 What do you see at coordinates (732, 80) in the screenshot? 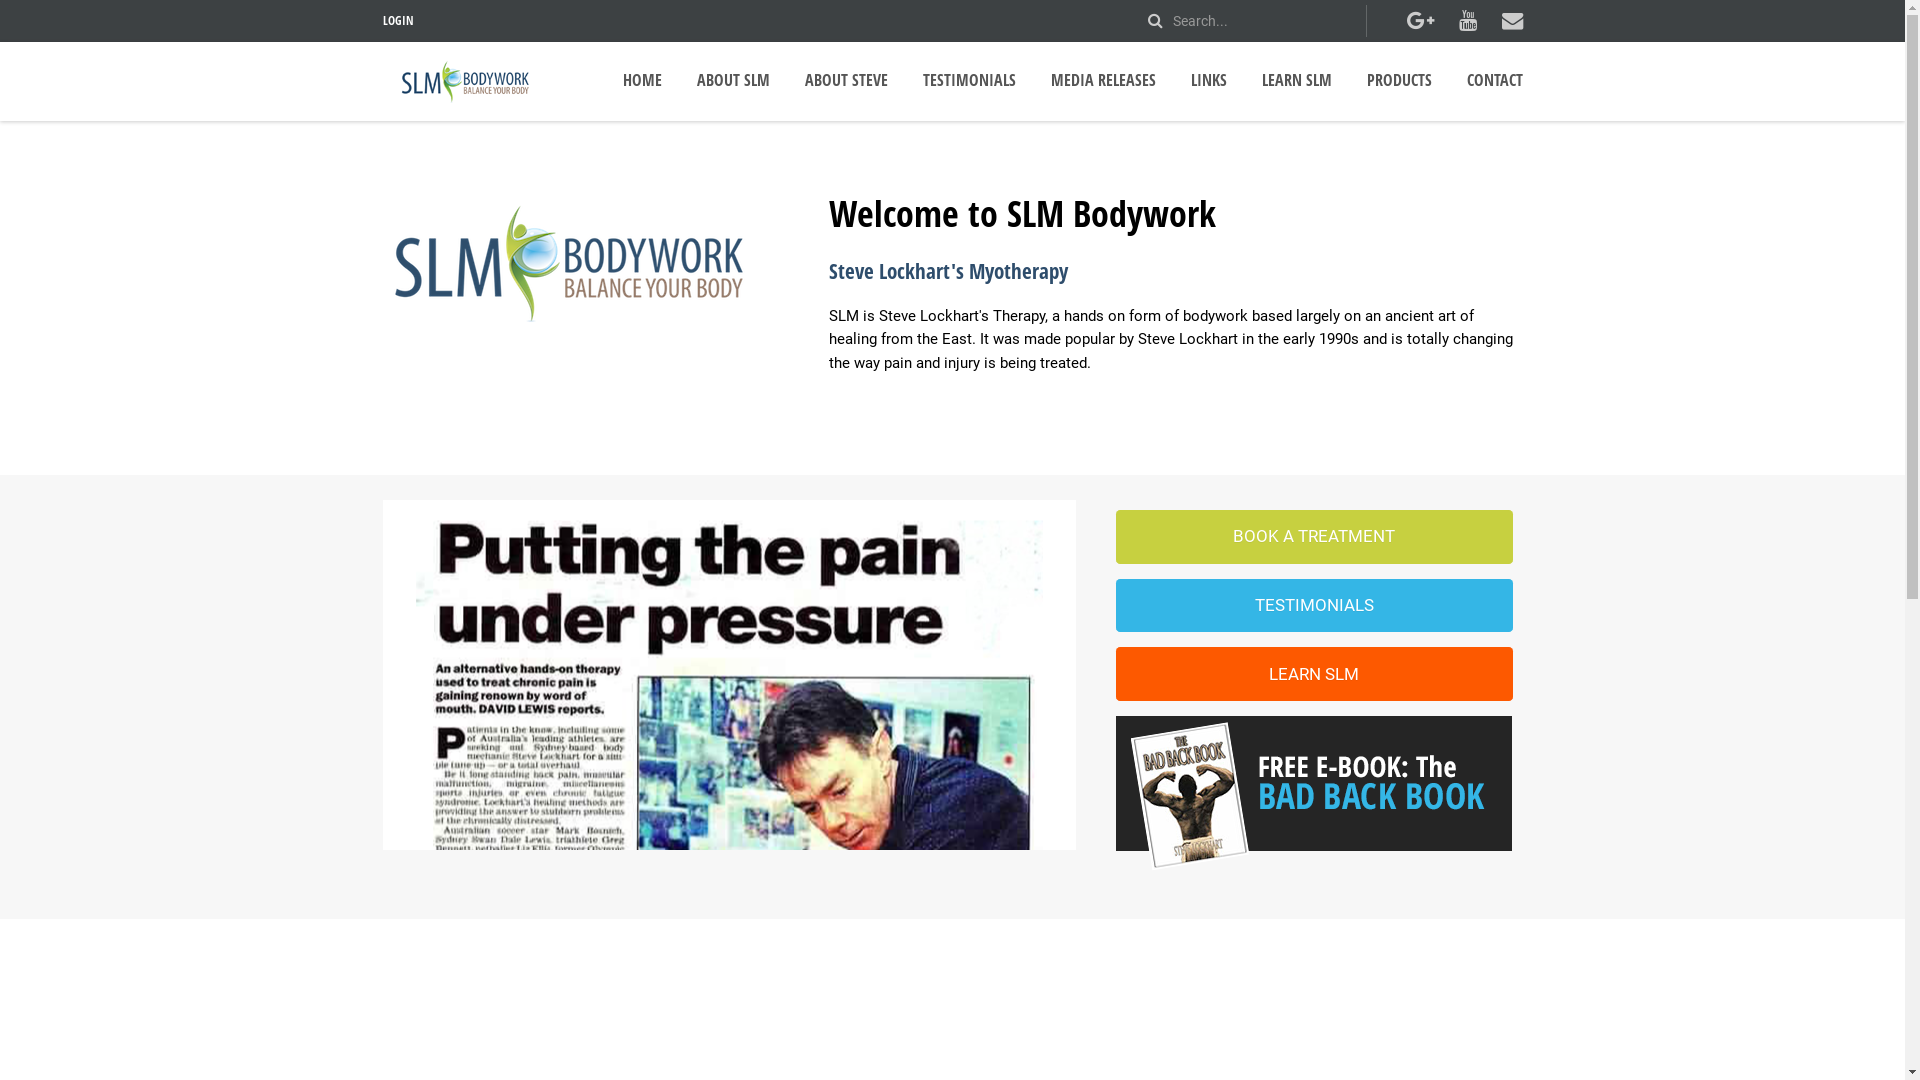
I see `ABOUT SLM` at bounding box center [732, 80].